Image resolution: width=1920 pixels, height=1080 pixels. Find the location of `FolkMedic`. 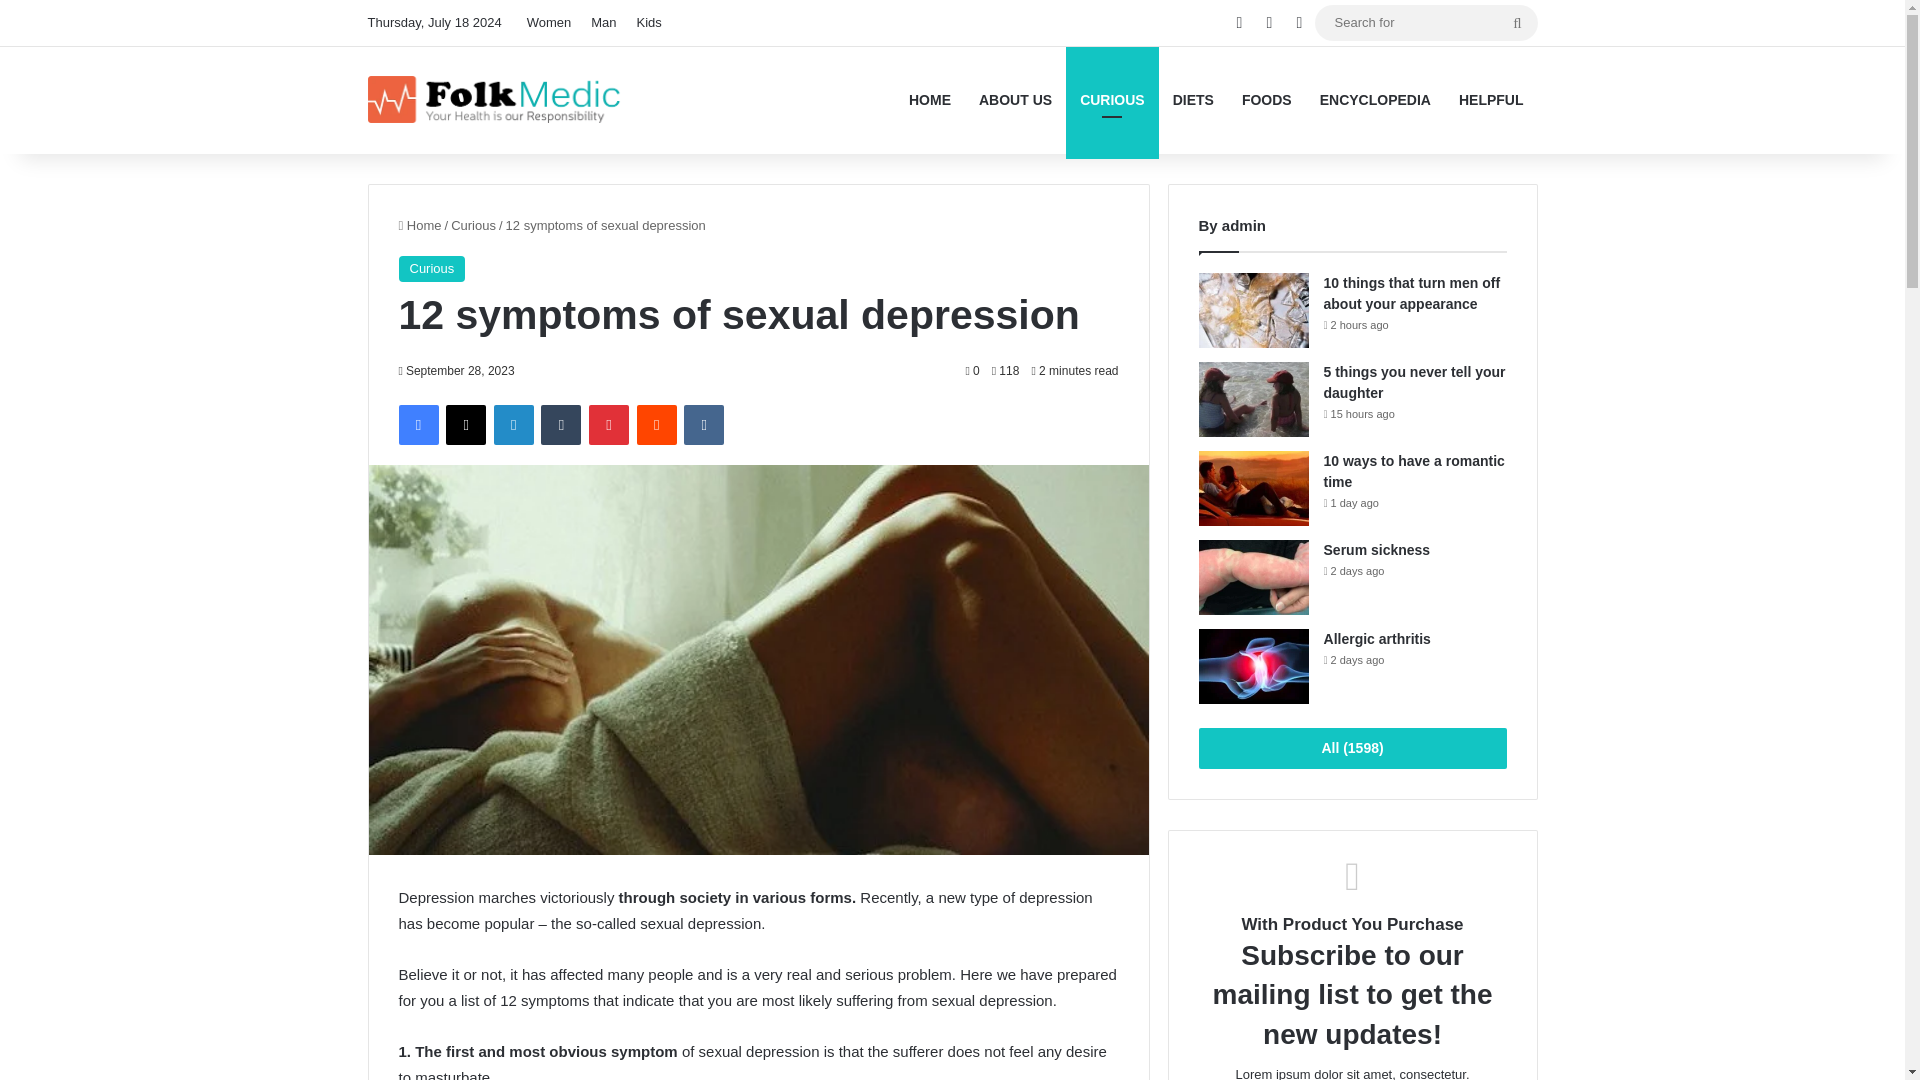

FolkMedic is located at coordinates (496, 100).